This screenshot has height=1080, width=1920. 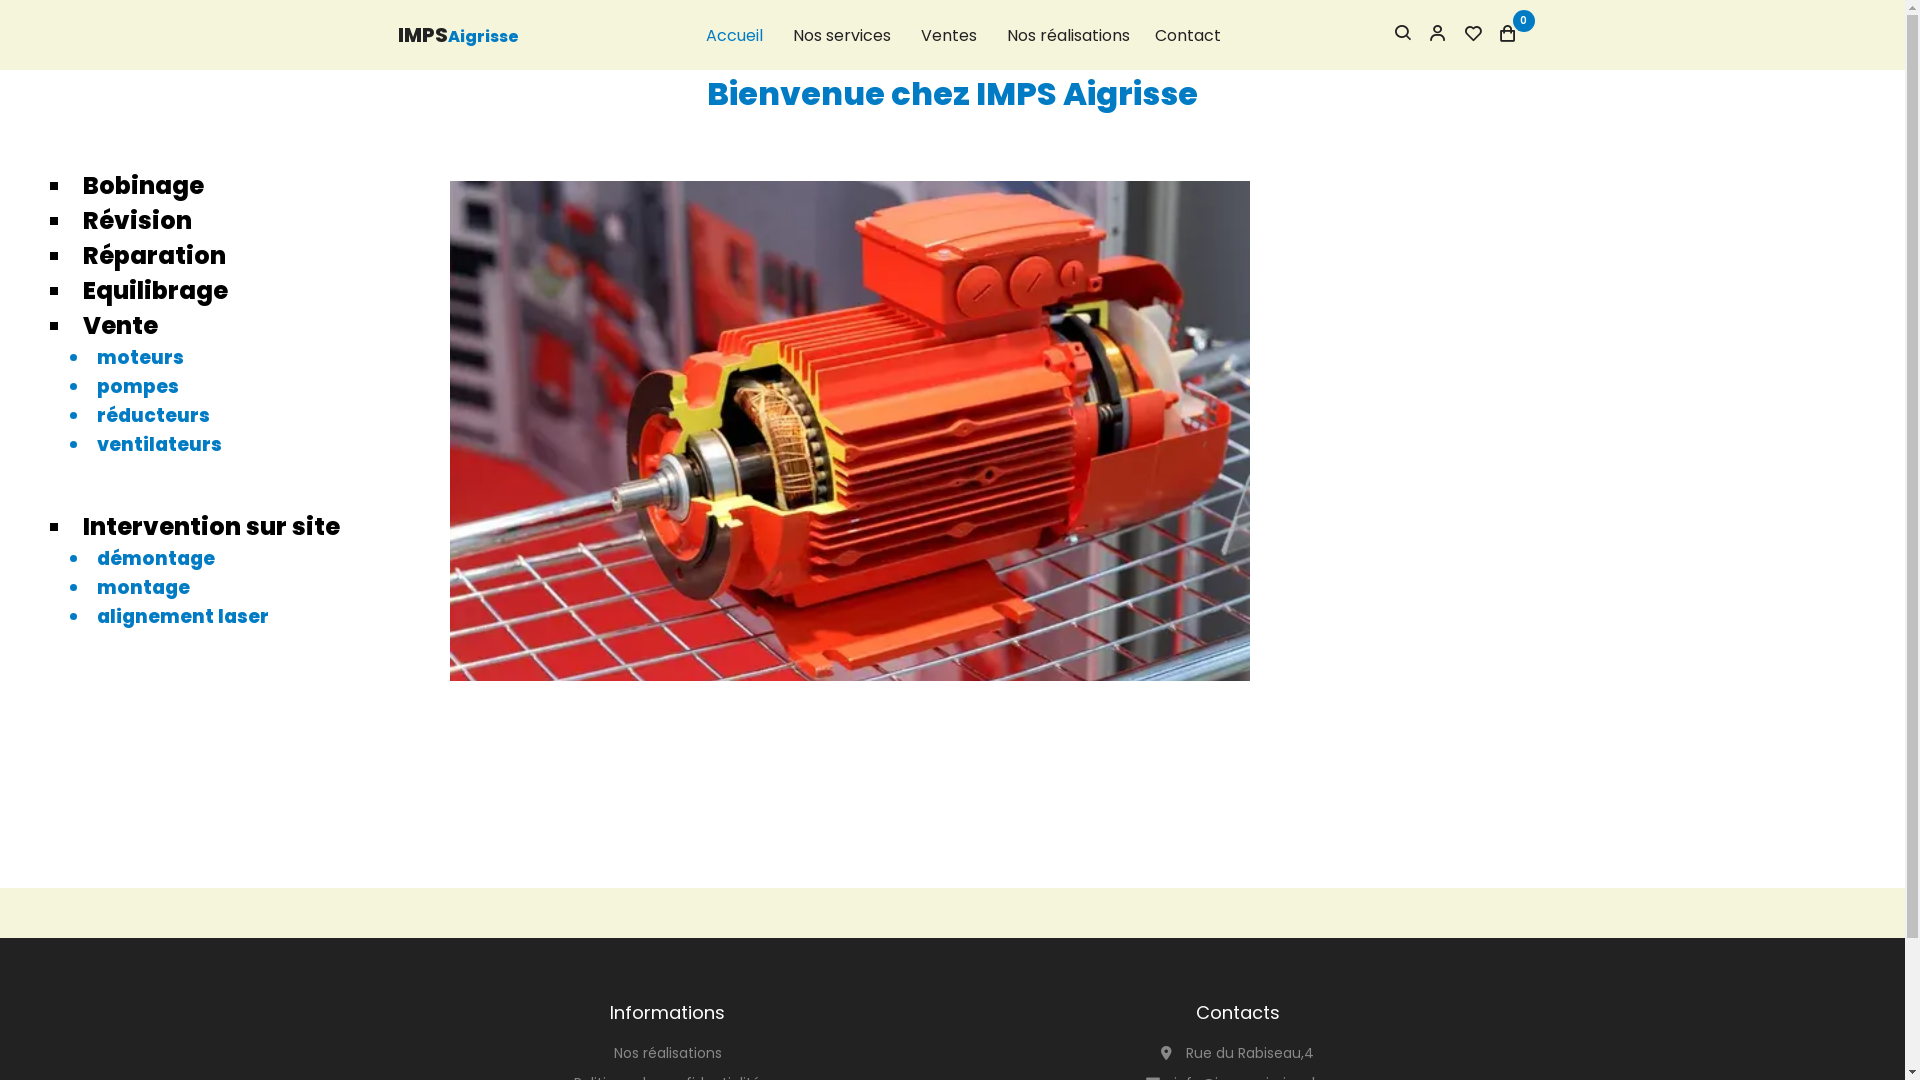 What do you see at coordinates (948, 36) in the screenshot?
I see `Ventes` at bounding box center [948, 36].